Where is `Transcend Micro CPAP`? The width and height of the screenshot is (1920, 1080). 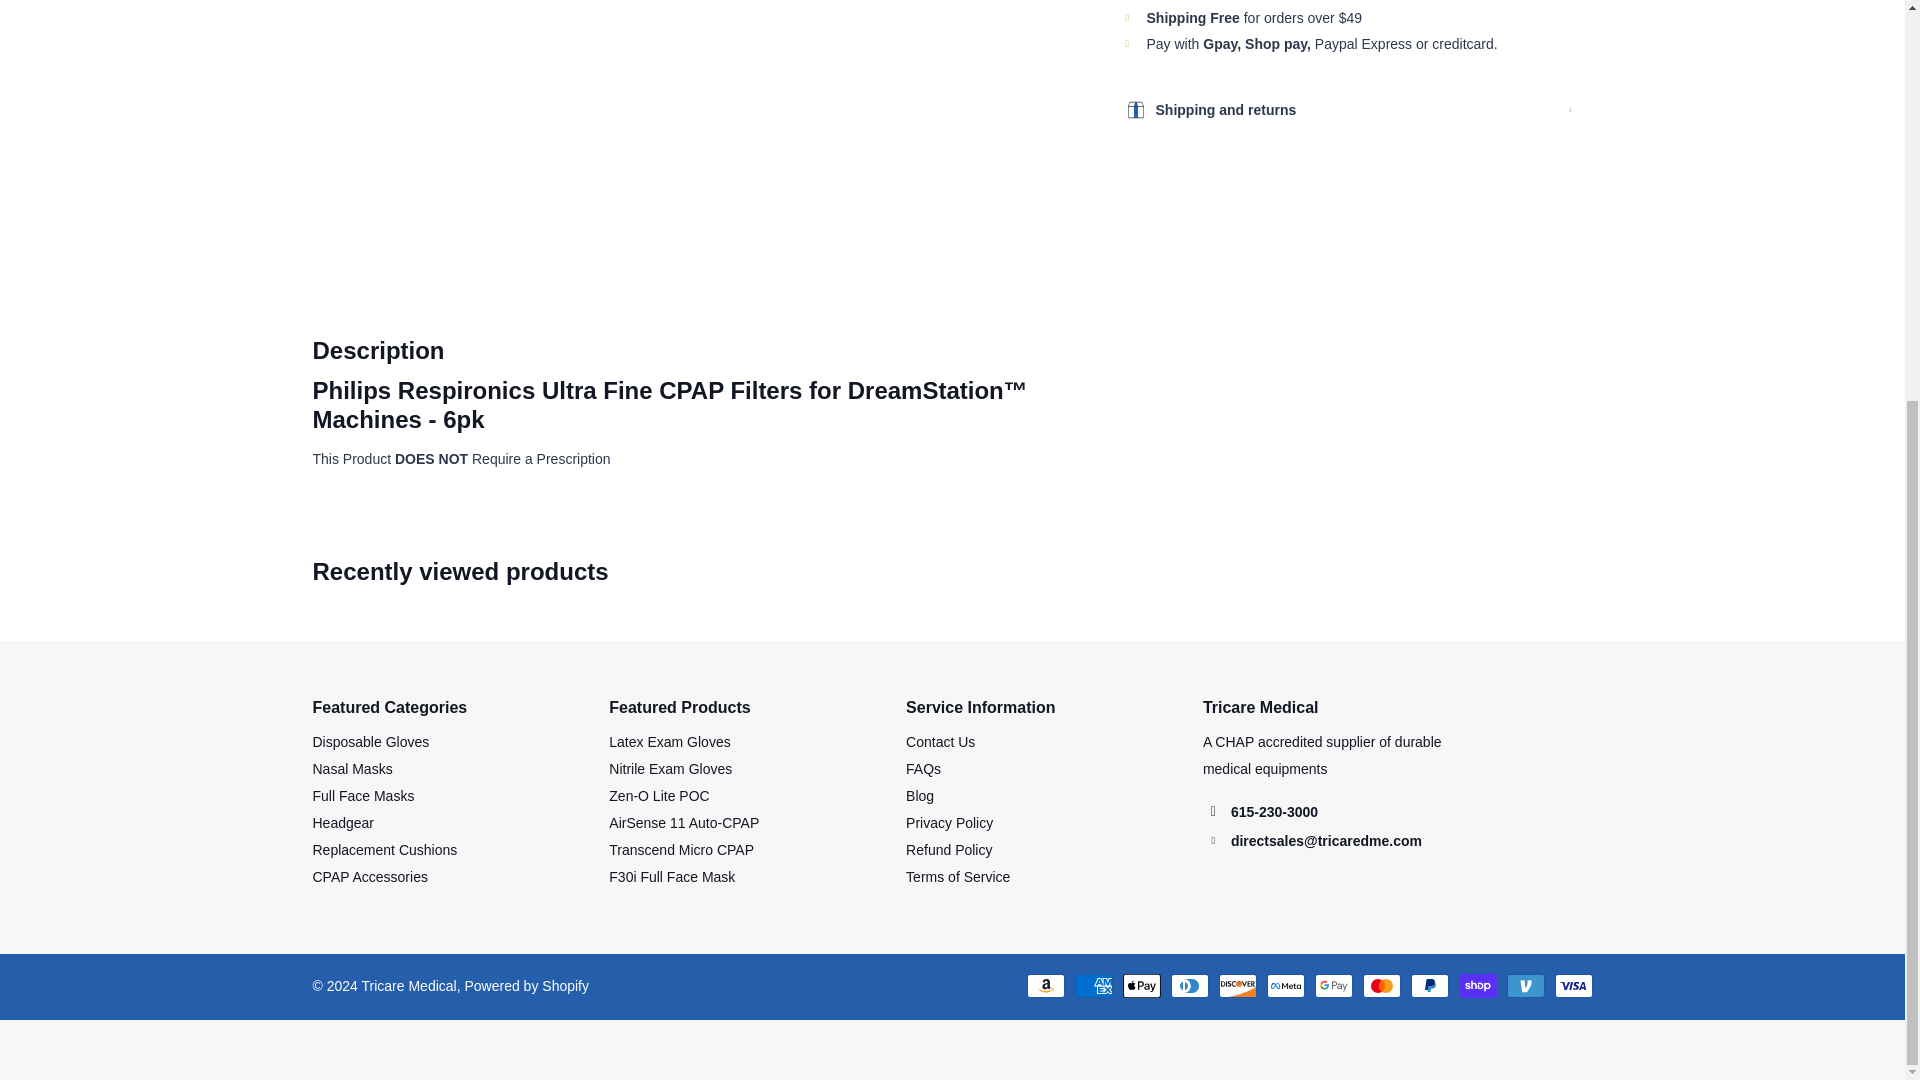
Transcend Micro CPAP is located at coordinates (681, 850).